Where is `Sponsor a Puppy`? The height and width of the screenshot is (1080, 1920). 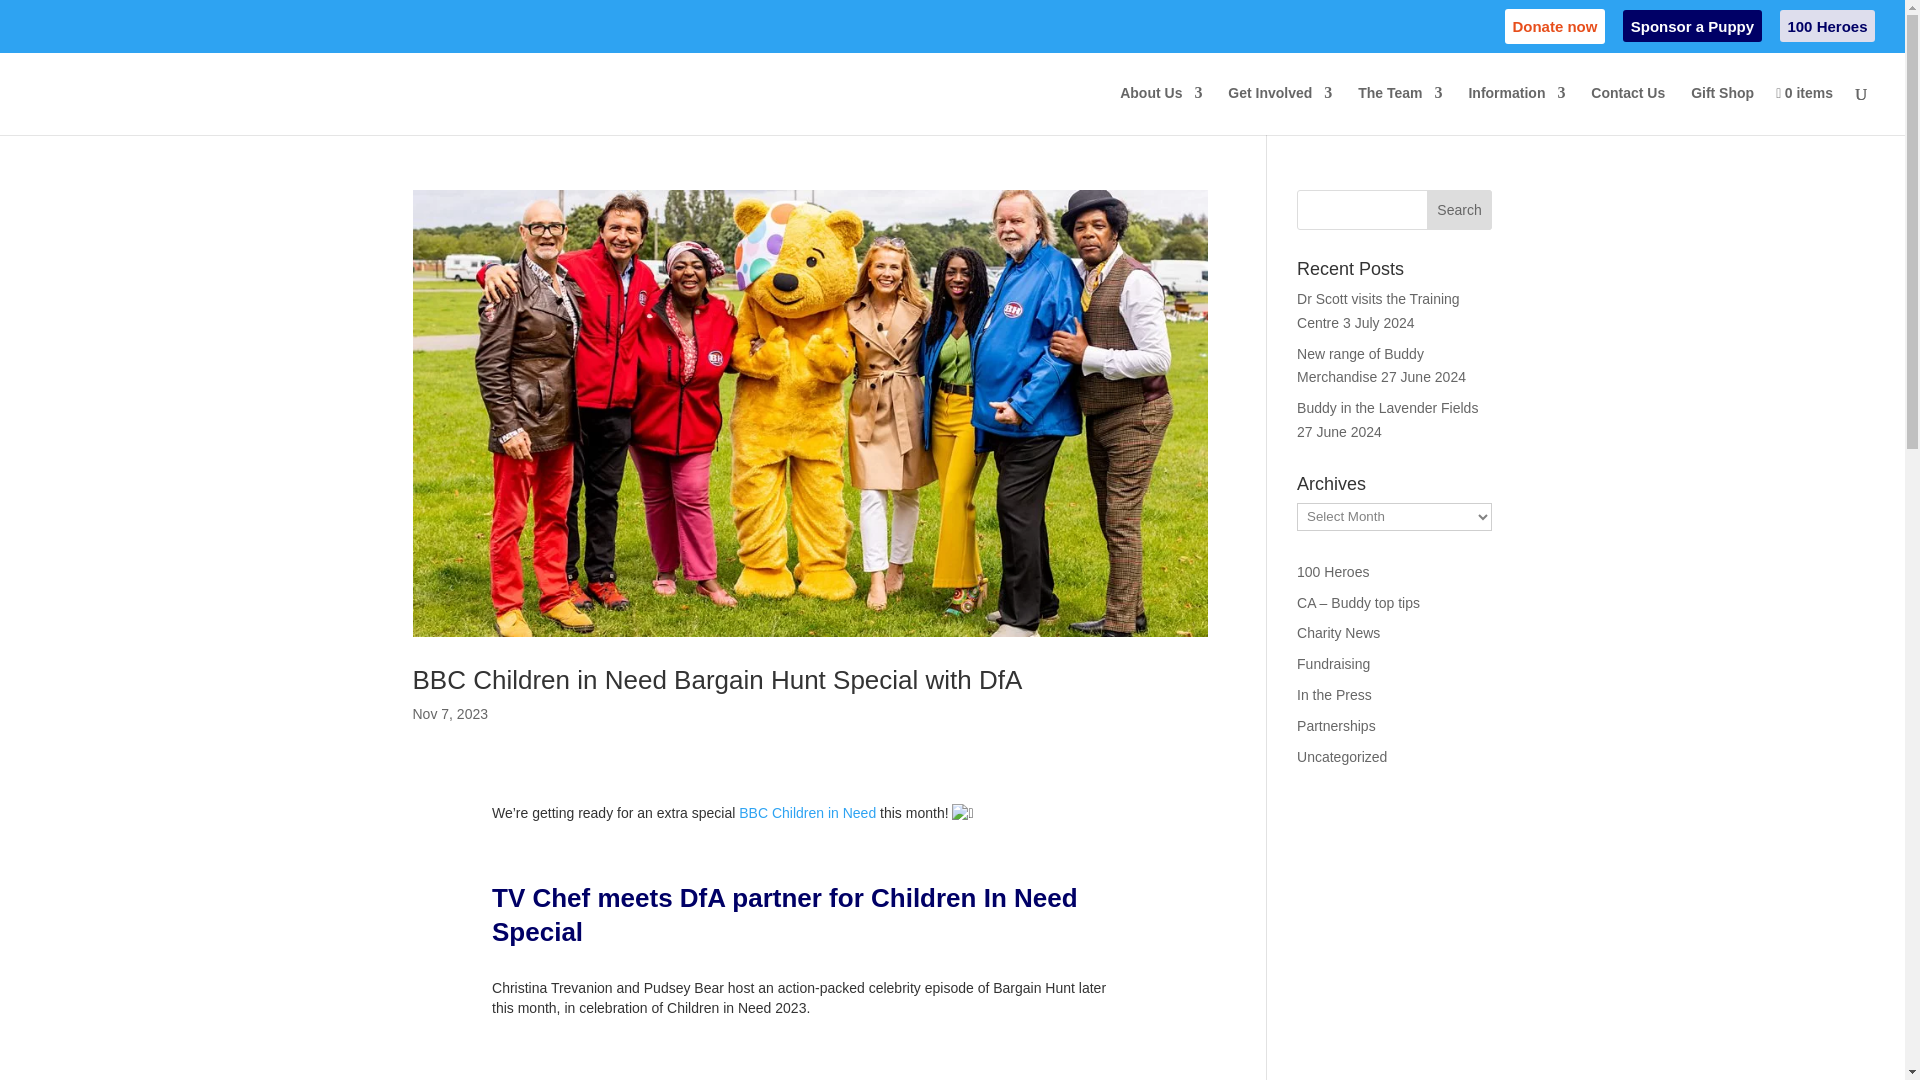
Sponsor a Puppy is located at coordinates (1691, 30).